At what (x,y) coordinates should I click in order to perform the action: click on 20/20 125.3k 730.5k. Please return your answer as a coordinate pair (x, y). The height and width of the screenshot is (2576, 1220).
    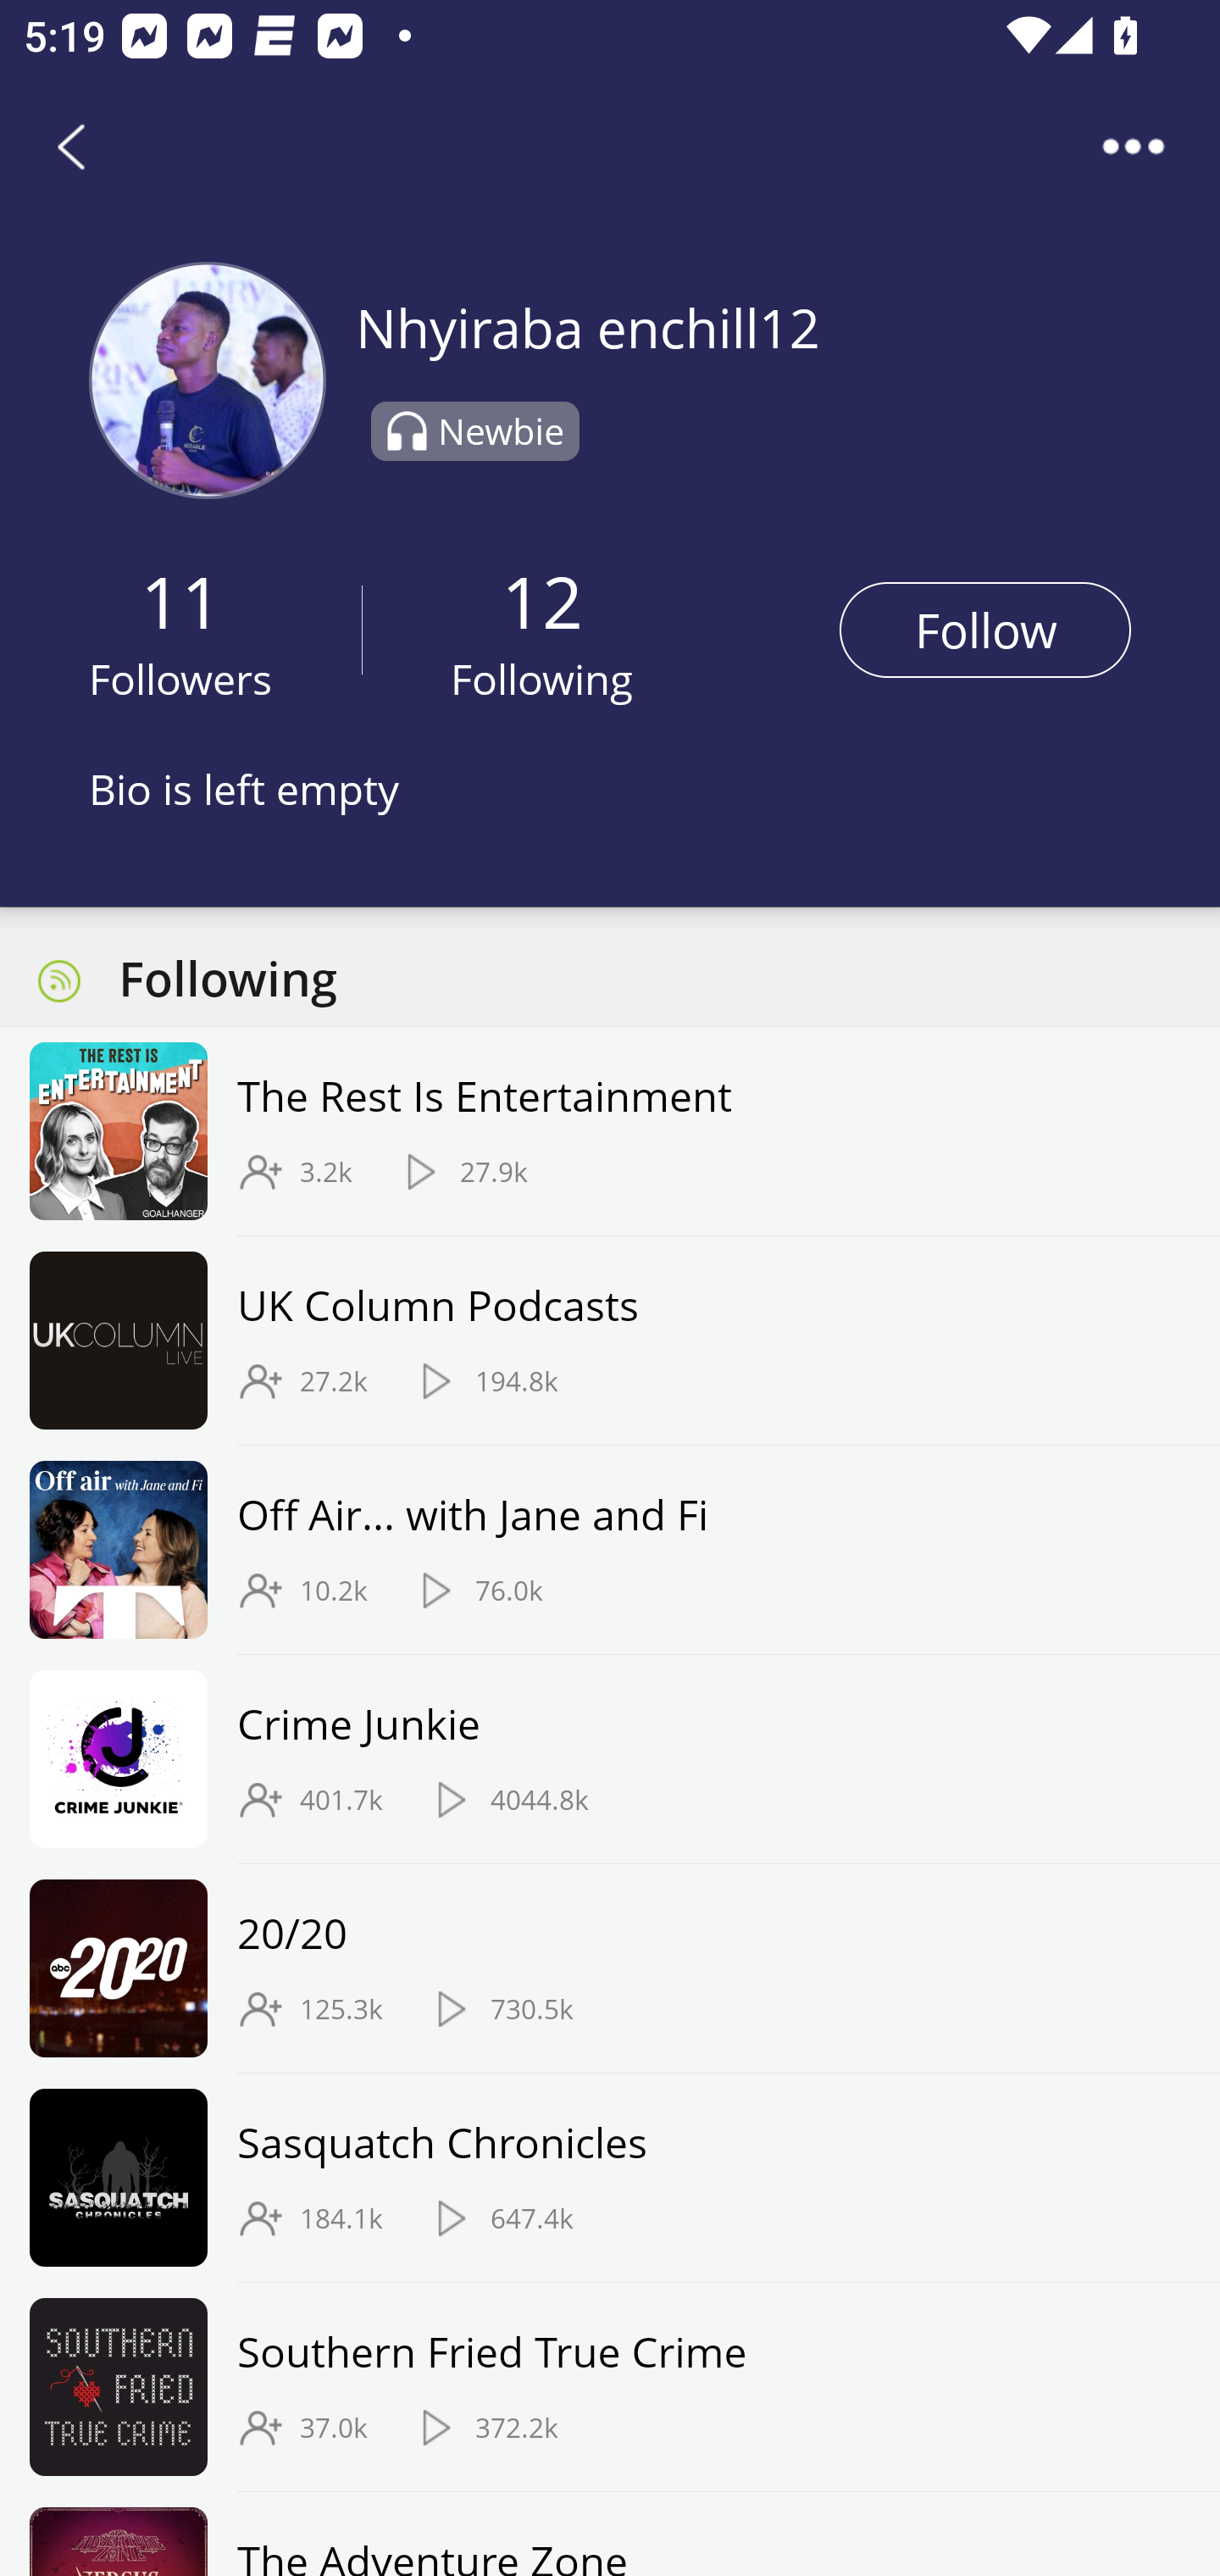
    Looking at the image, I should click on (610, 1969).